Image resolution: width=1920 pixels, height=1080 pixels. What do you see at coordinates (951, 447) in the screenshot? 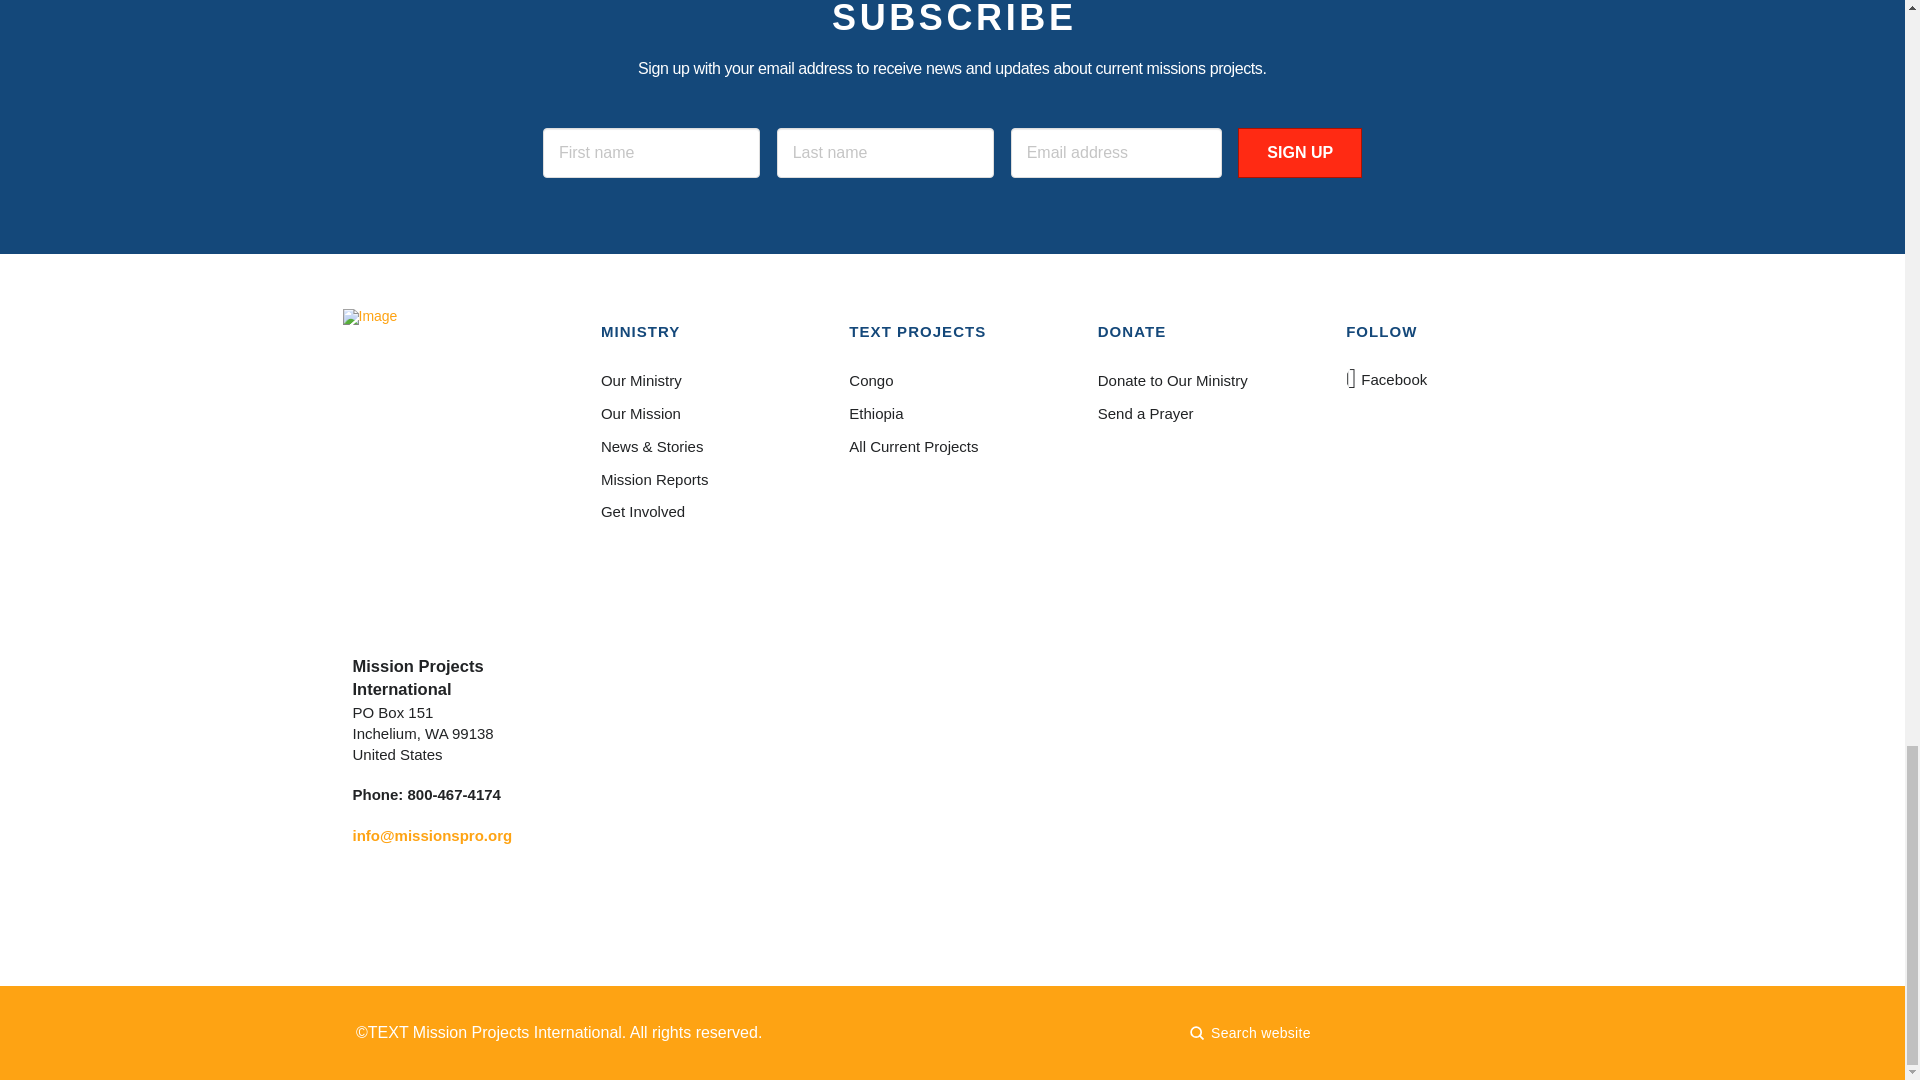
I see `All Current Projects` at bounding box center [951, 447].